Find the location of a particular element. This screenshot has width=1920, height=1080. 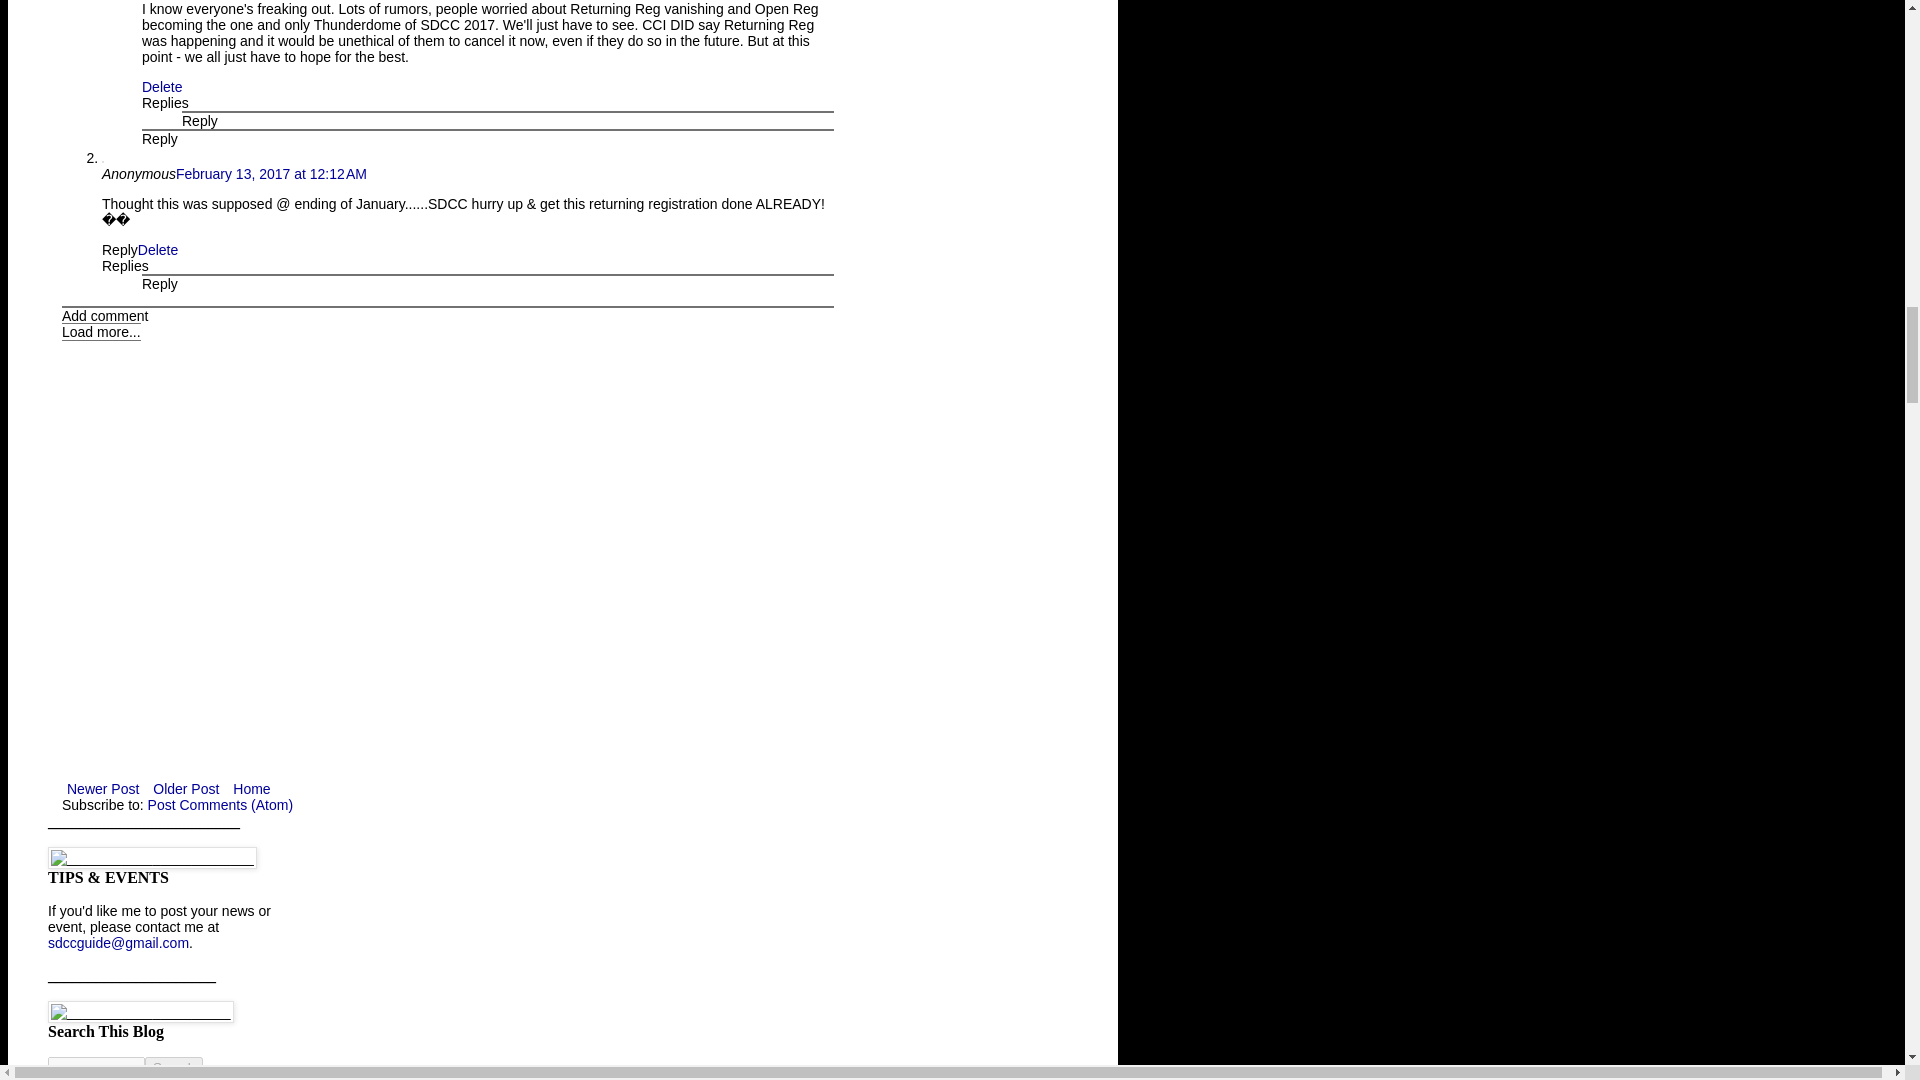

Reply is located at coordinates (160, 138).